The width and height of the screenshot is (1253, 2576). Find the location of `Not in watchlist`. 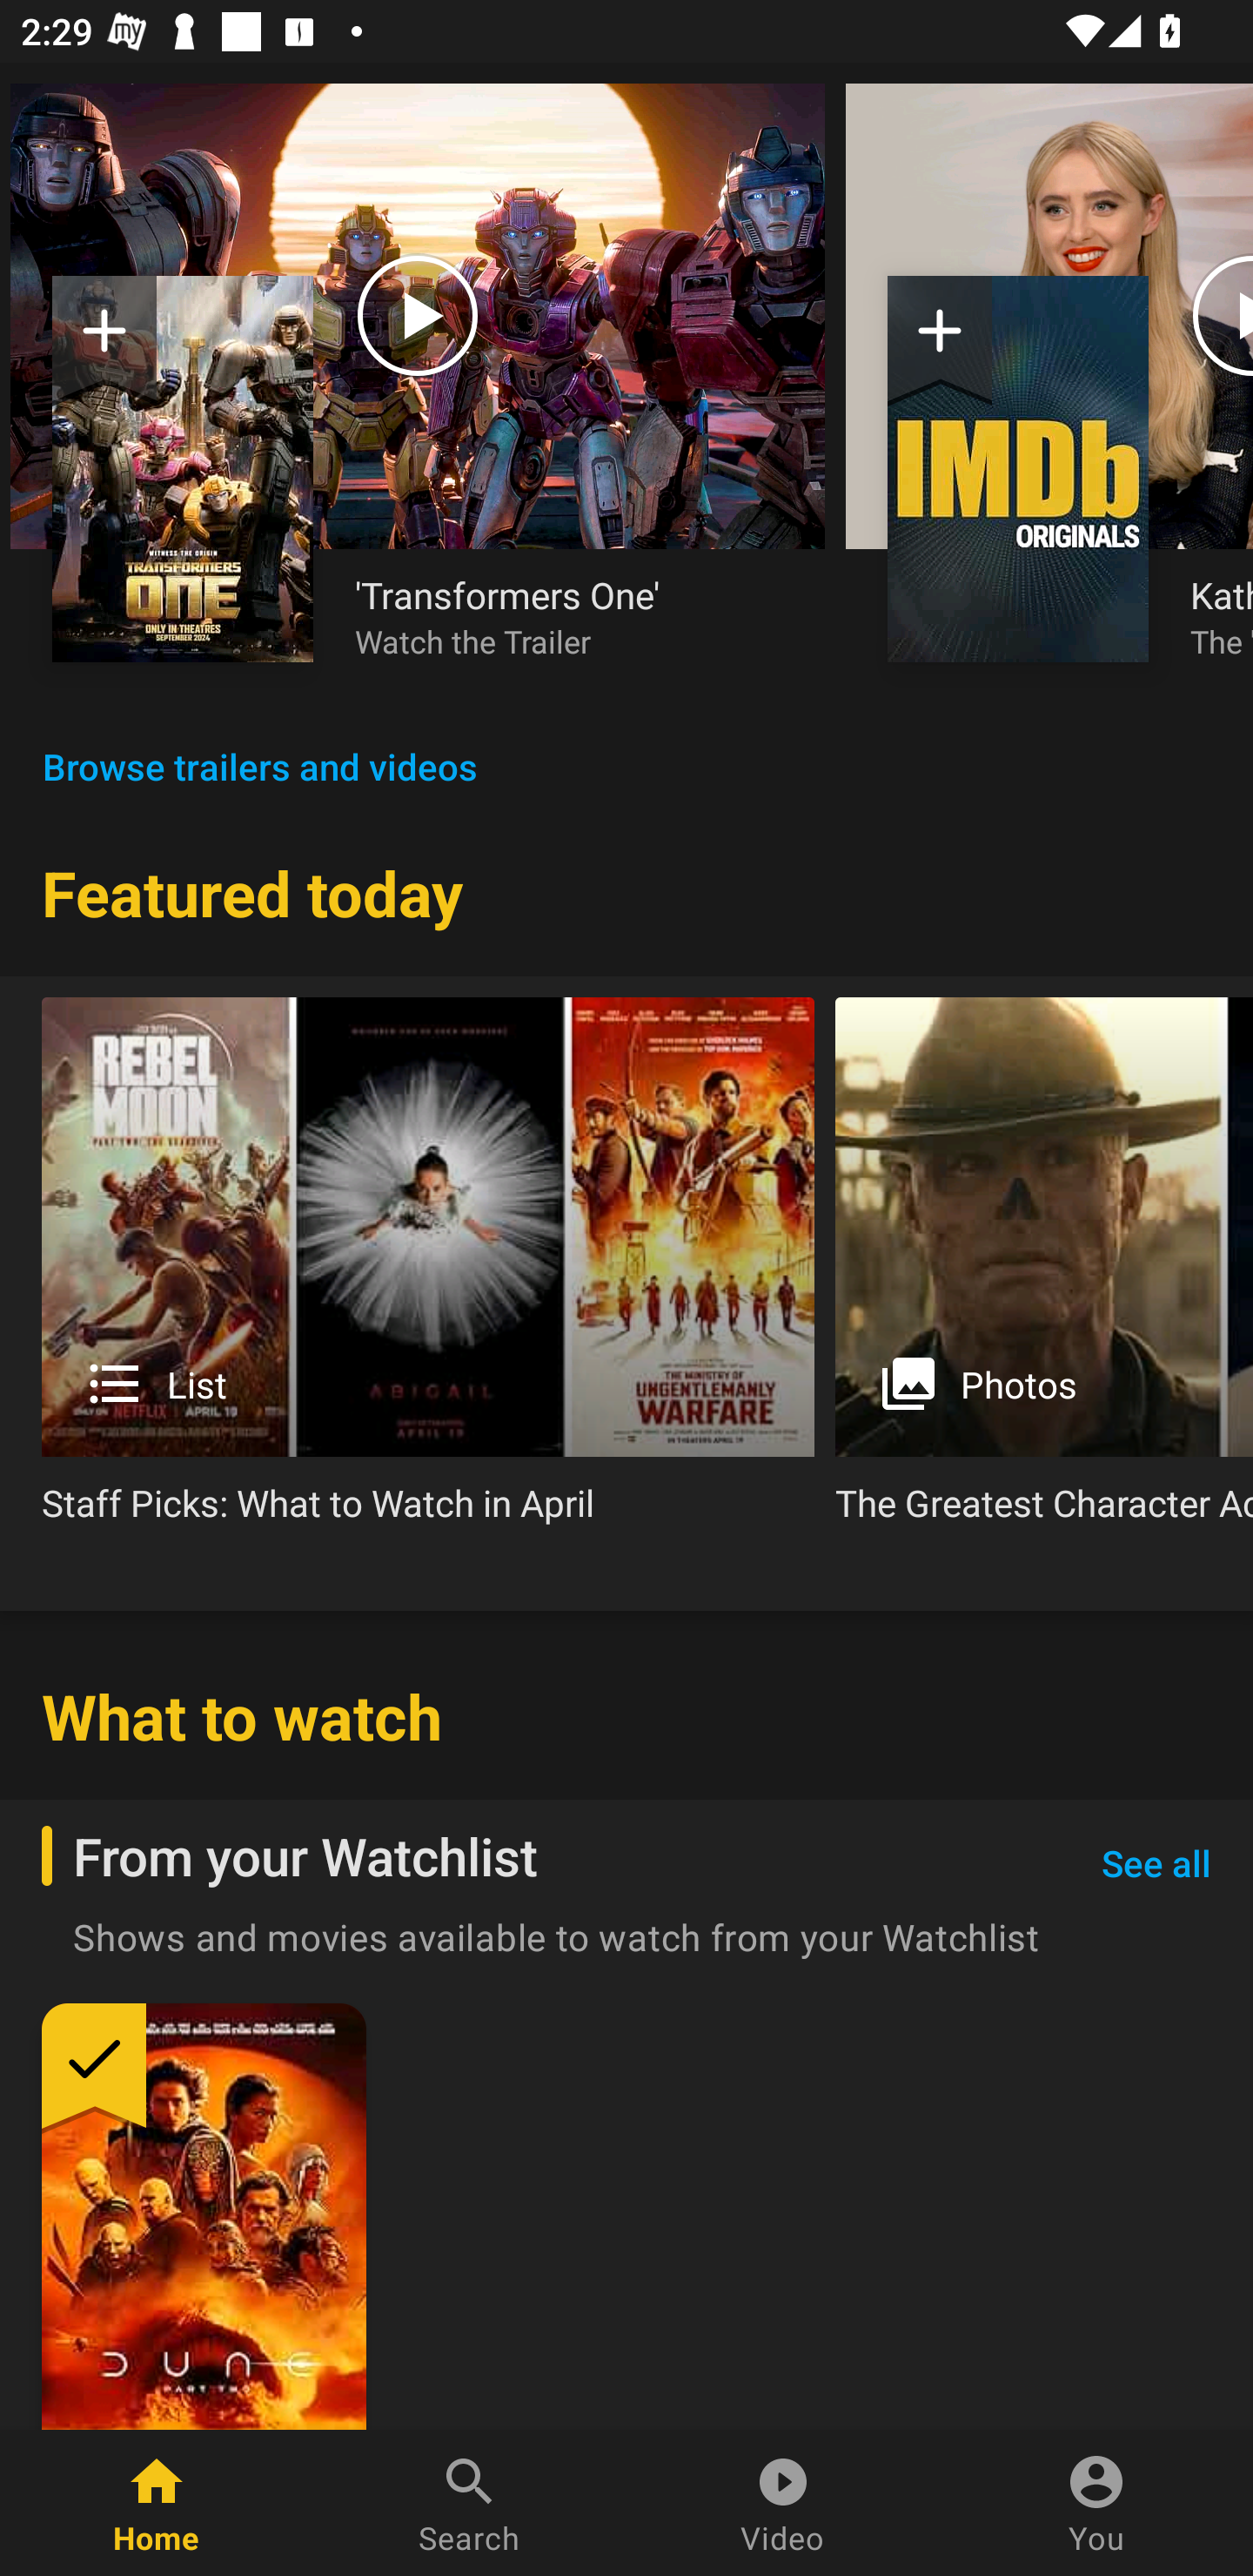

Not in watchlist is located at coordinates (104, 341).